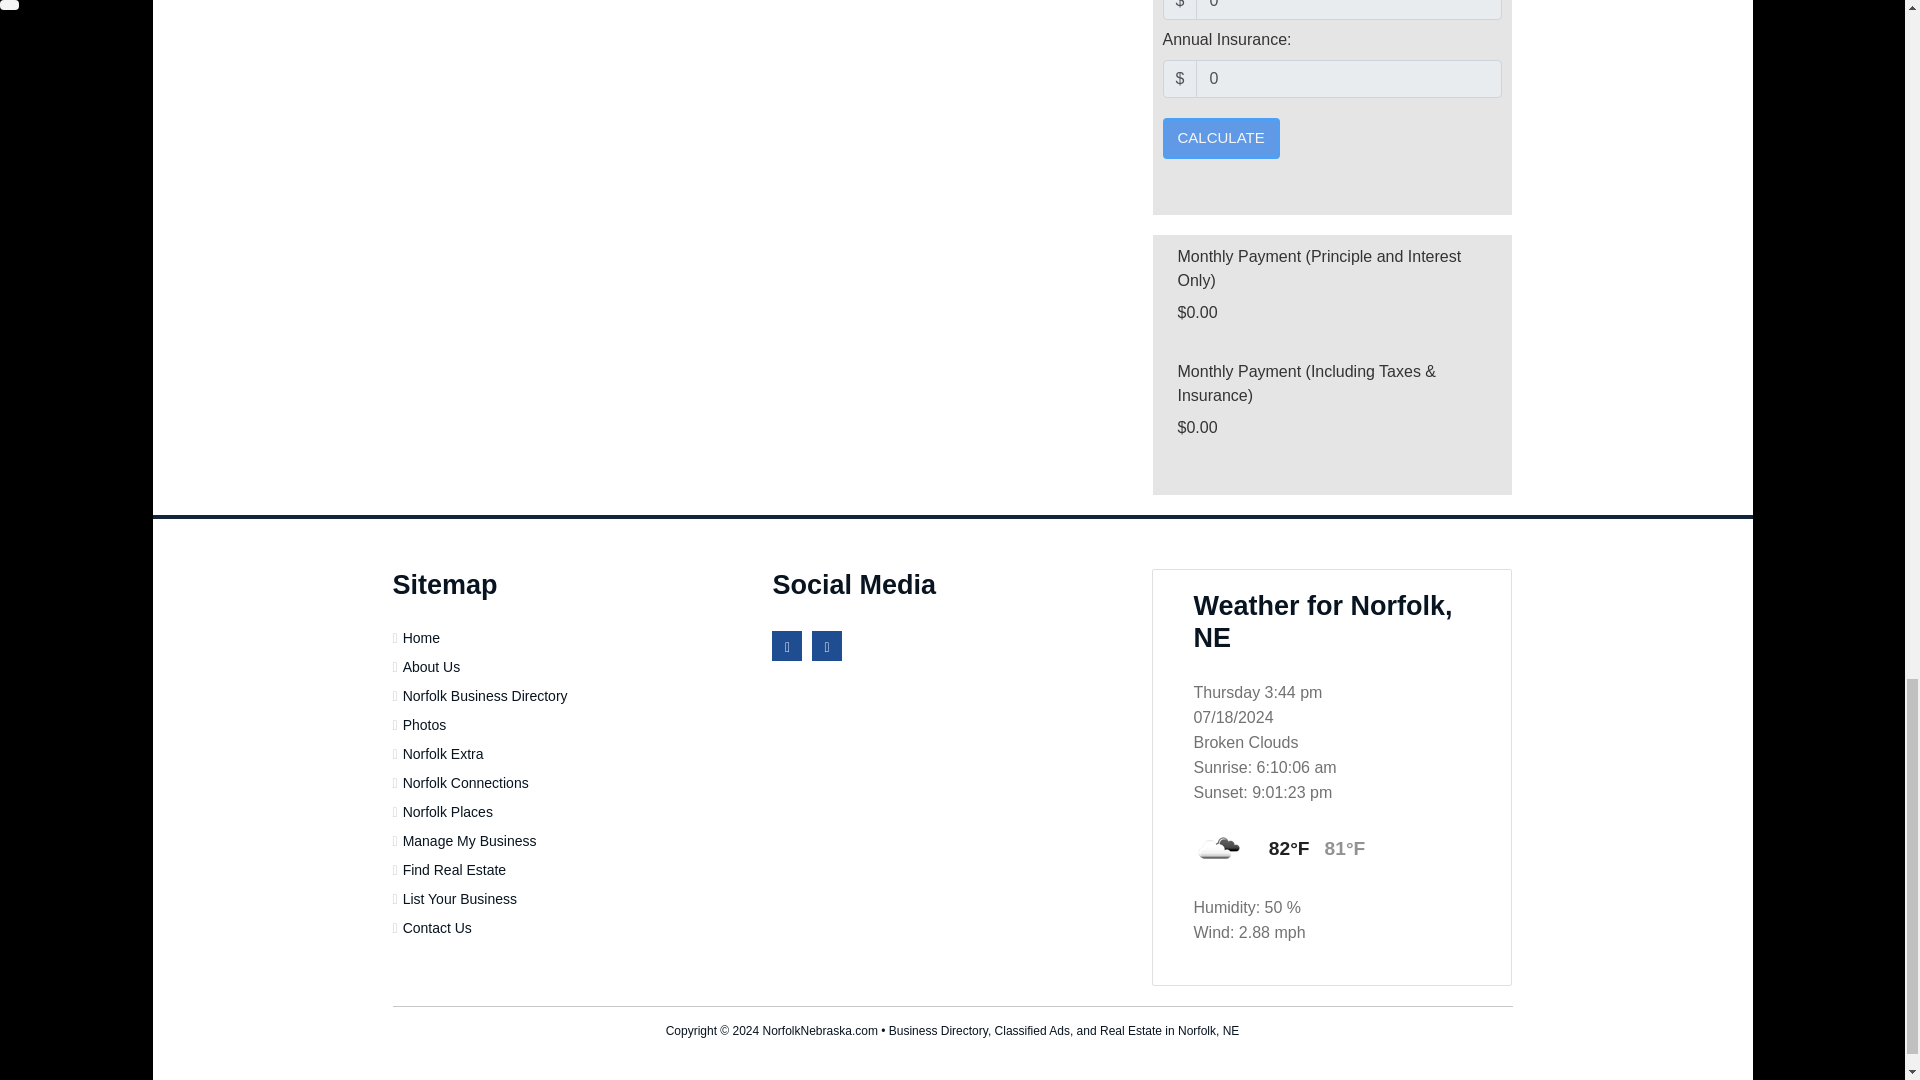  Describe the element at coordinates (1220, 138) in the screenshot. I see `CALCULATE` at that location.